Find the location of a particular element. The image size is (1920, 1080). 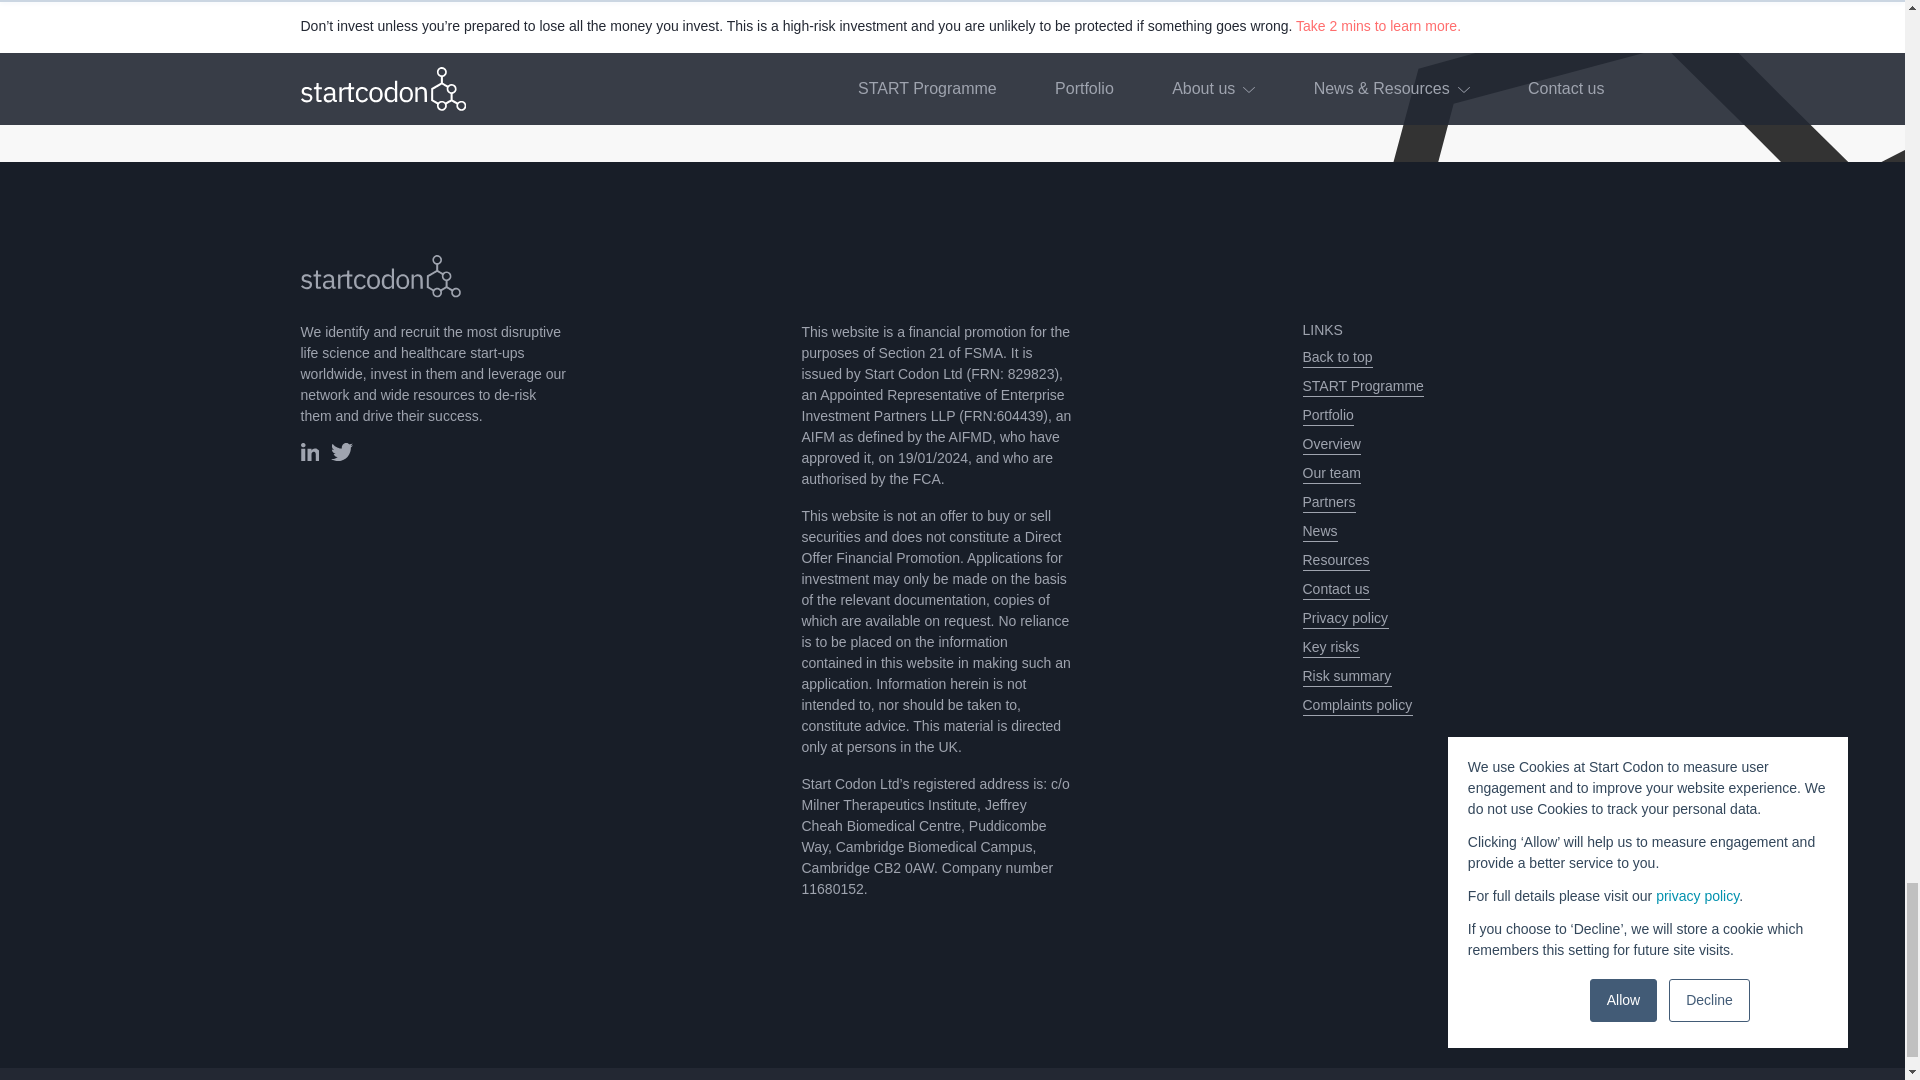

Partners is located at coordinates (1328, 502).